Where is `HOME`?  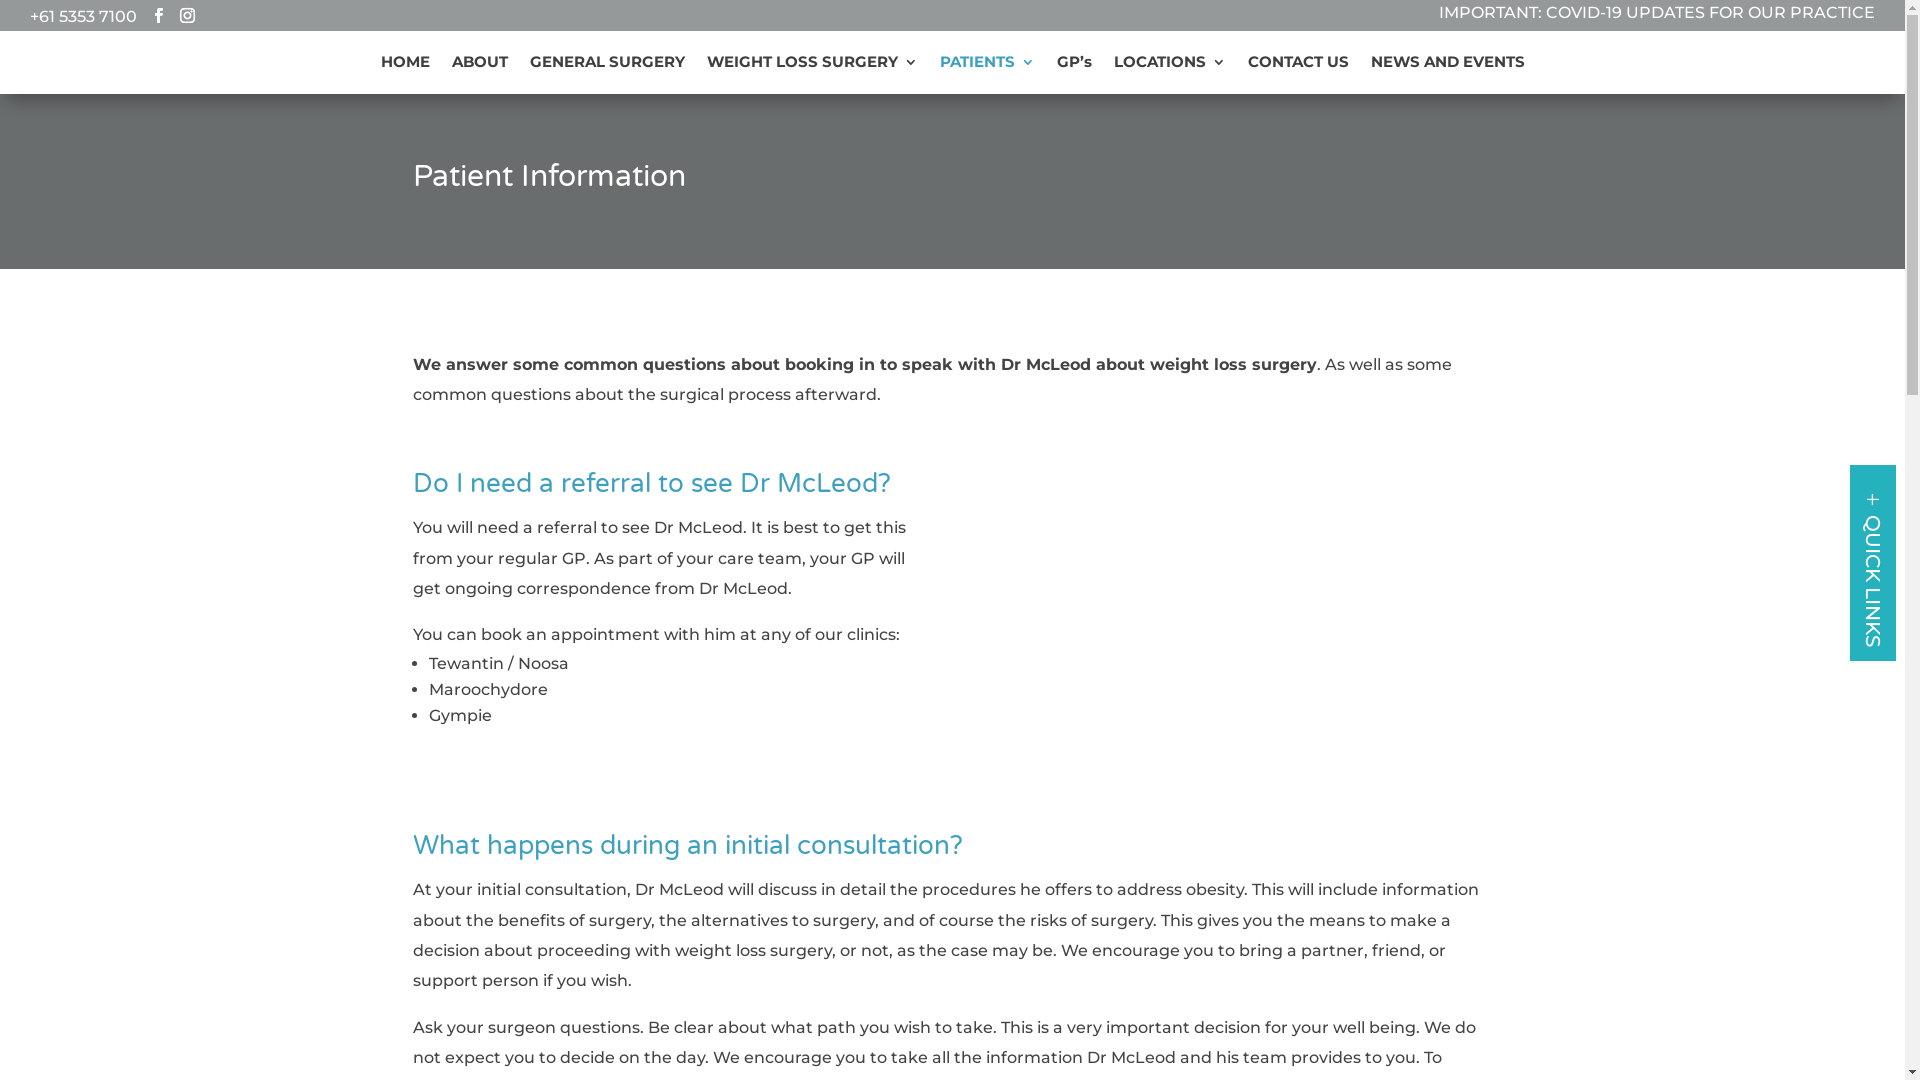
HOME is located at coordinates (404, 66).